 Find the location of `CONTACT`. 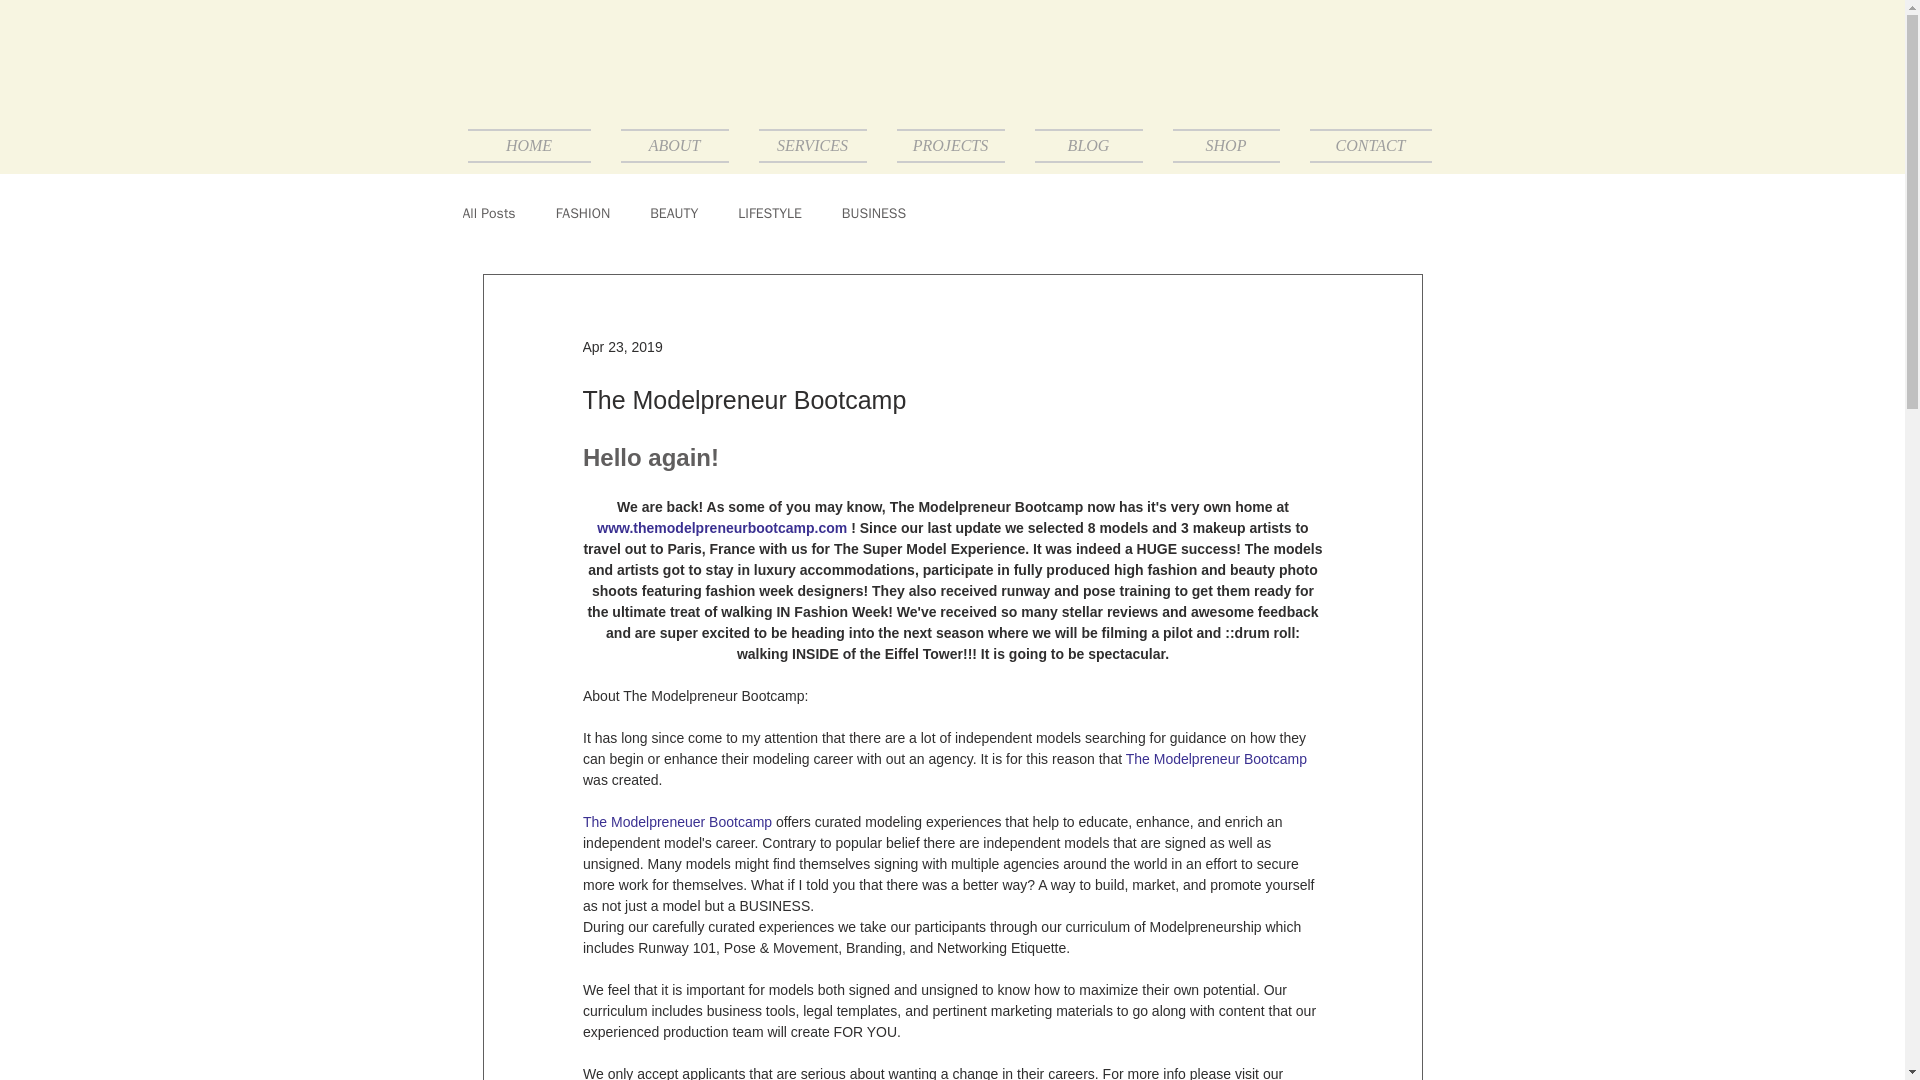

CONTACT is located at coordinates (1362, 146).